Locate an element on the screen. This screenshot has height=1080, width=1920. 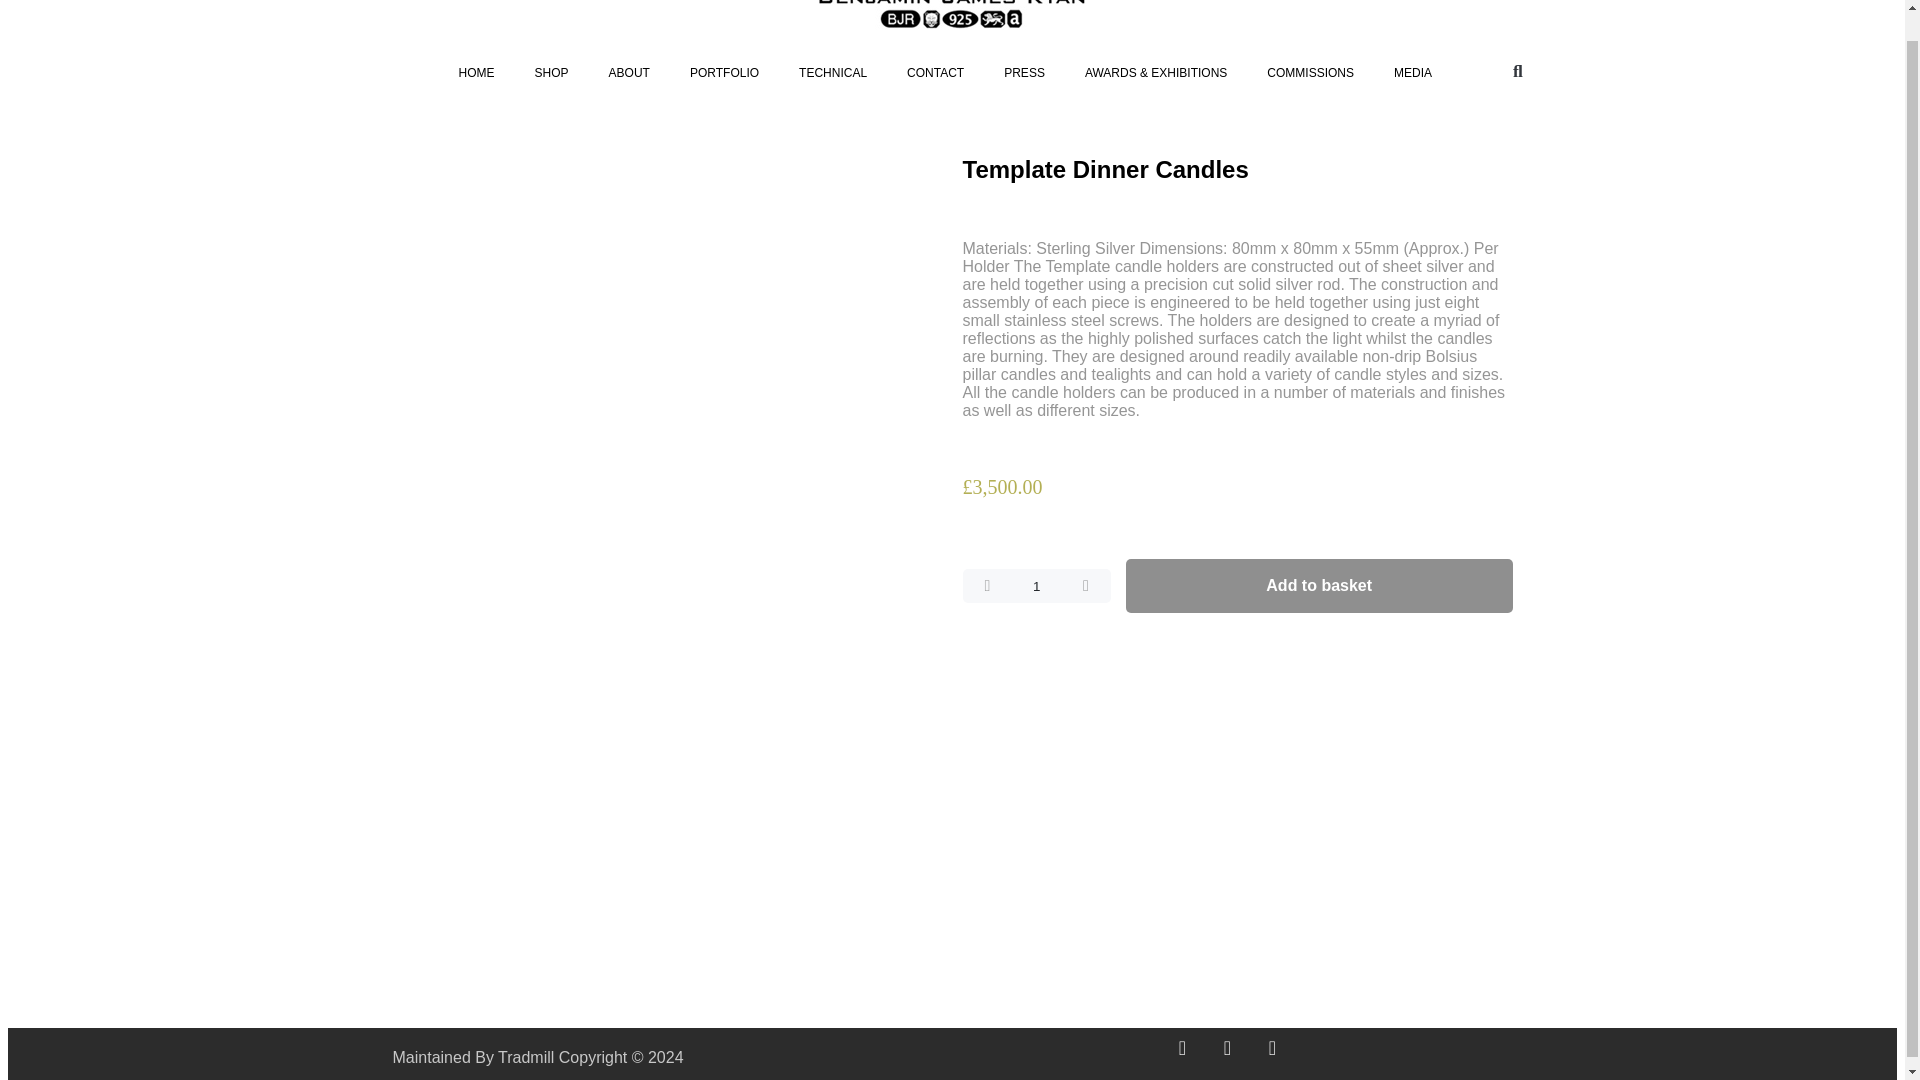
CONTACT is located at coordinates (935, 72).